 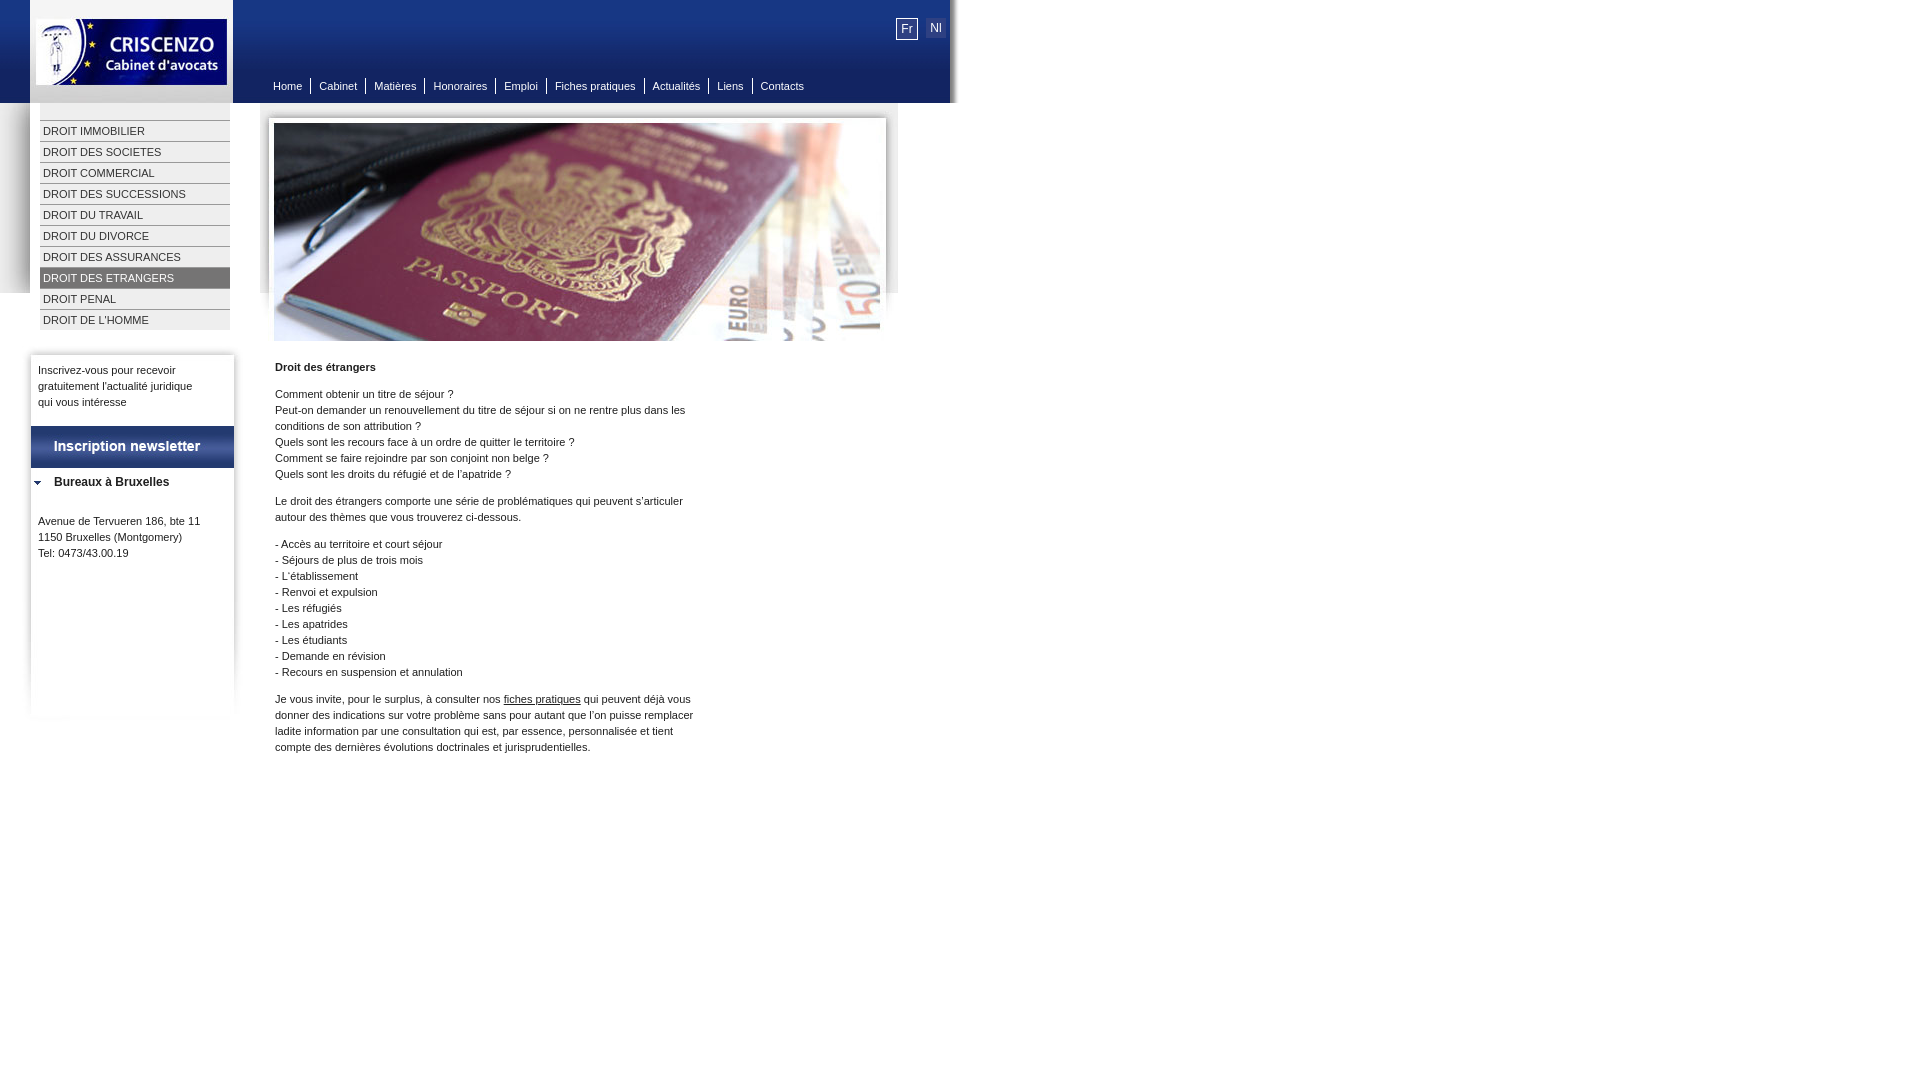 I want to click on DROIT DU TRAVAIL, so click(x=135, y=215).